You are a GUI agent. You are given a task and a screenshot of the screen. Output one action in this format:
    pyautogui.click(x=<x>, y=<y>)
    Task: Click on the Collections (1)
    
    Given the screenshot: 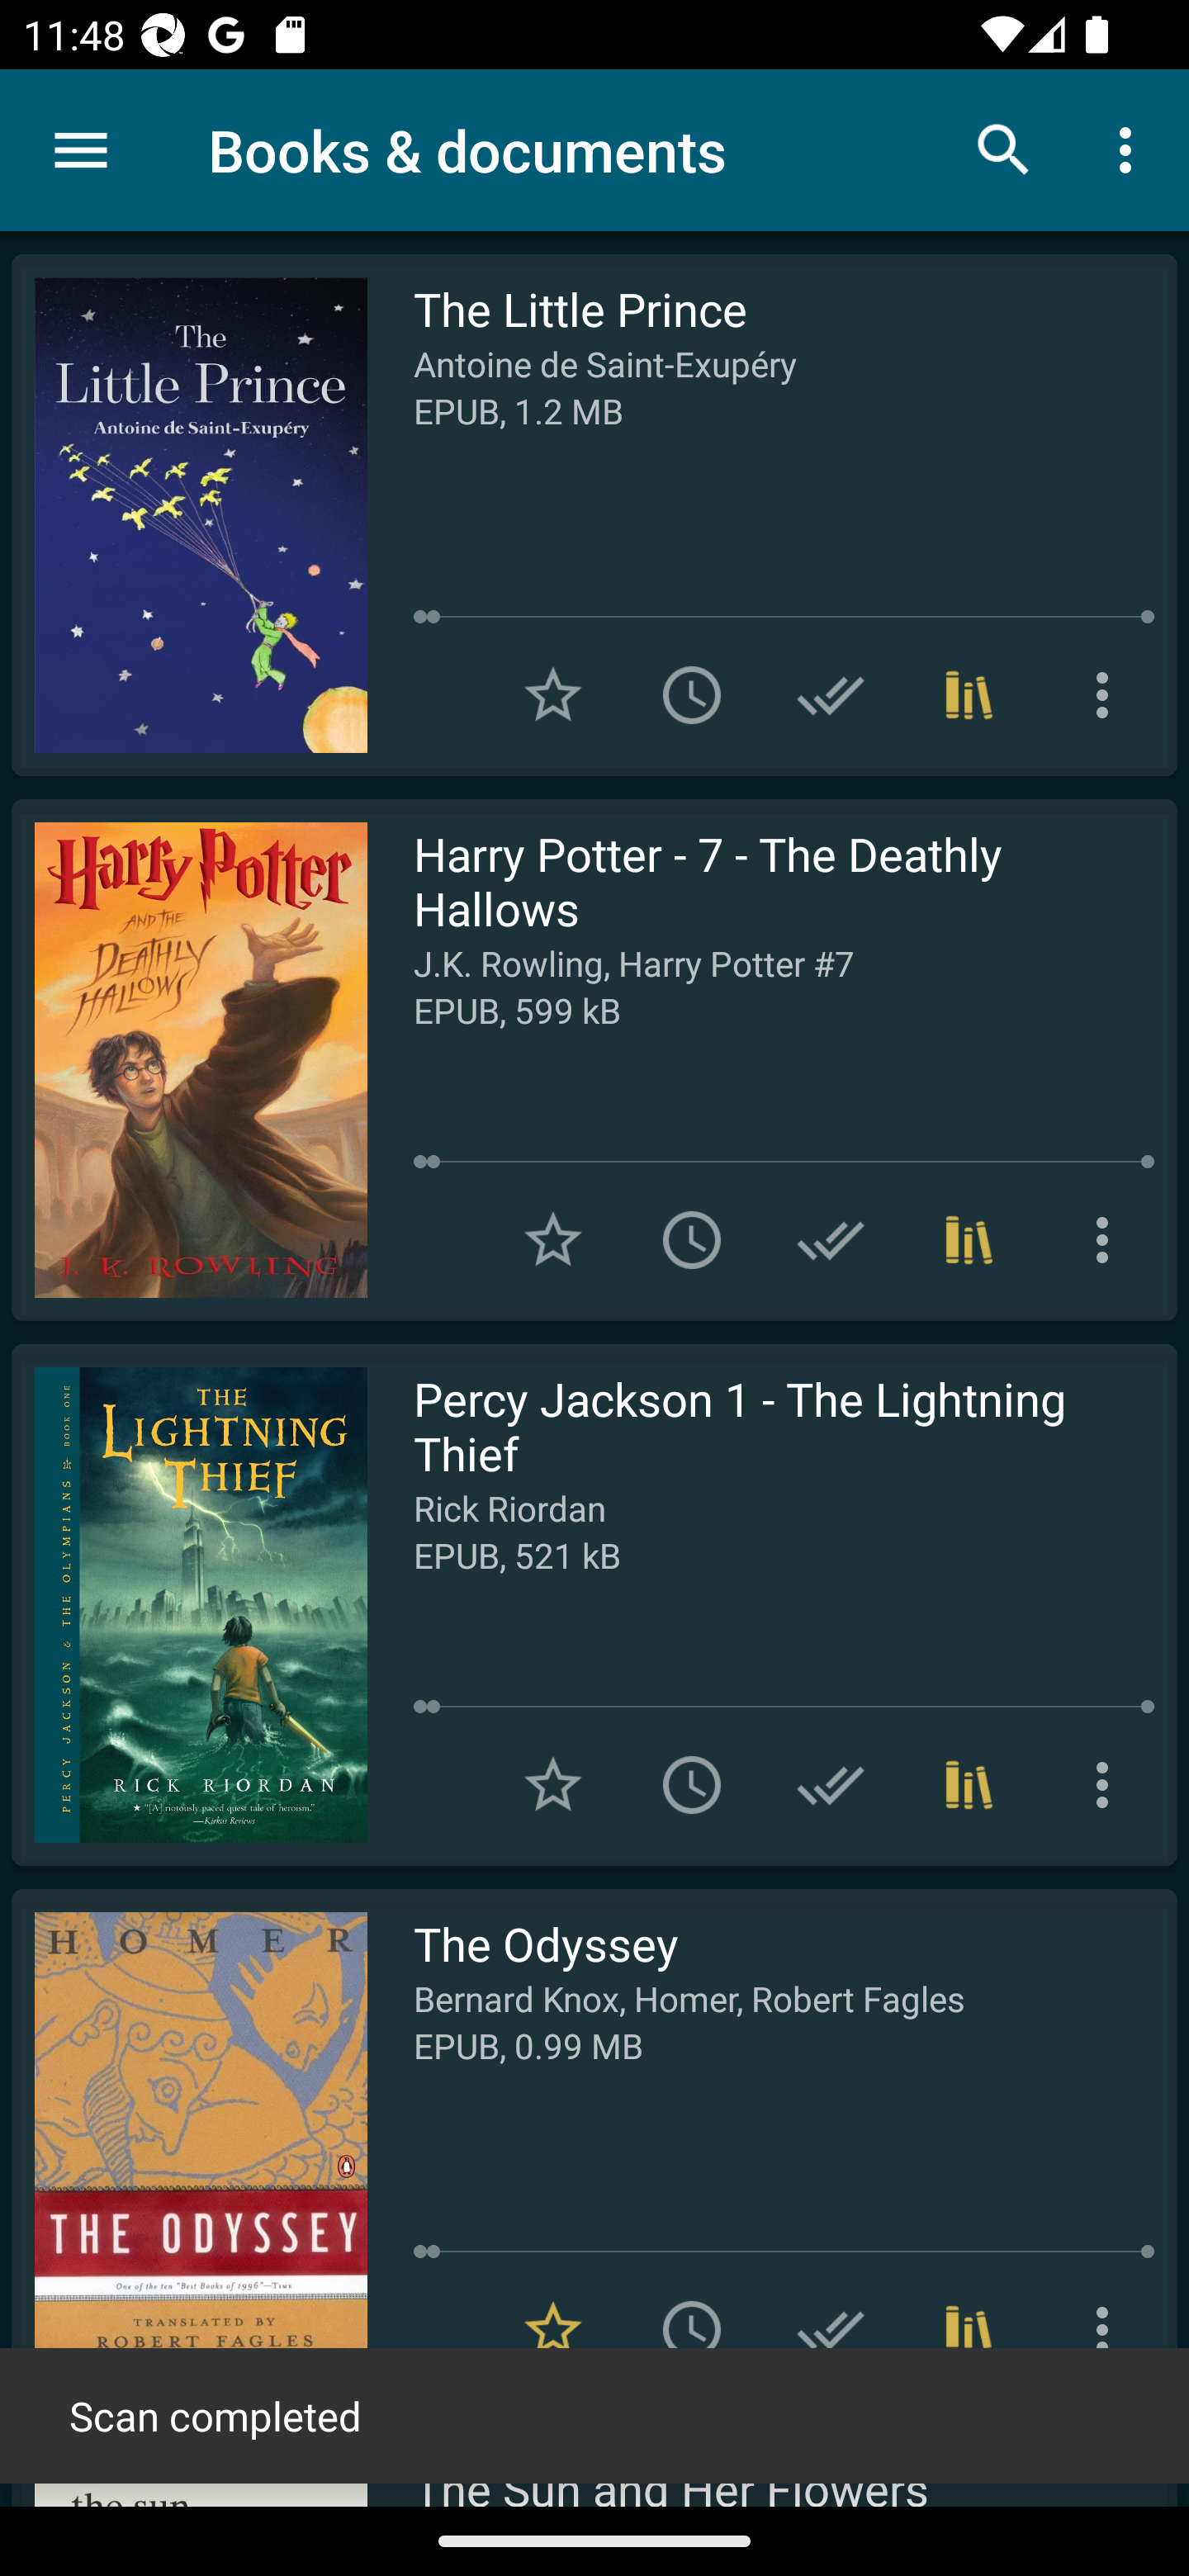 What is the action you would take?
    pyautogui.click(x=969, y=695)
    